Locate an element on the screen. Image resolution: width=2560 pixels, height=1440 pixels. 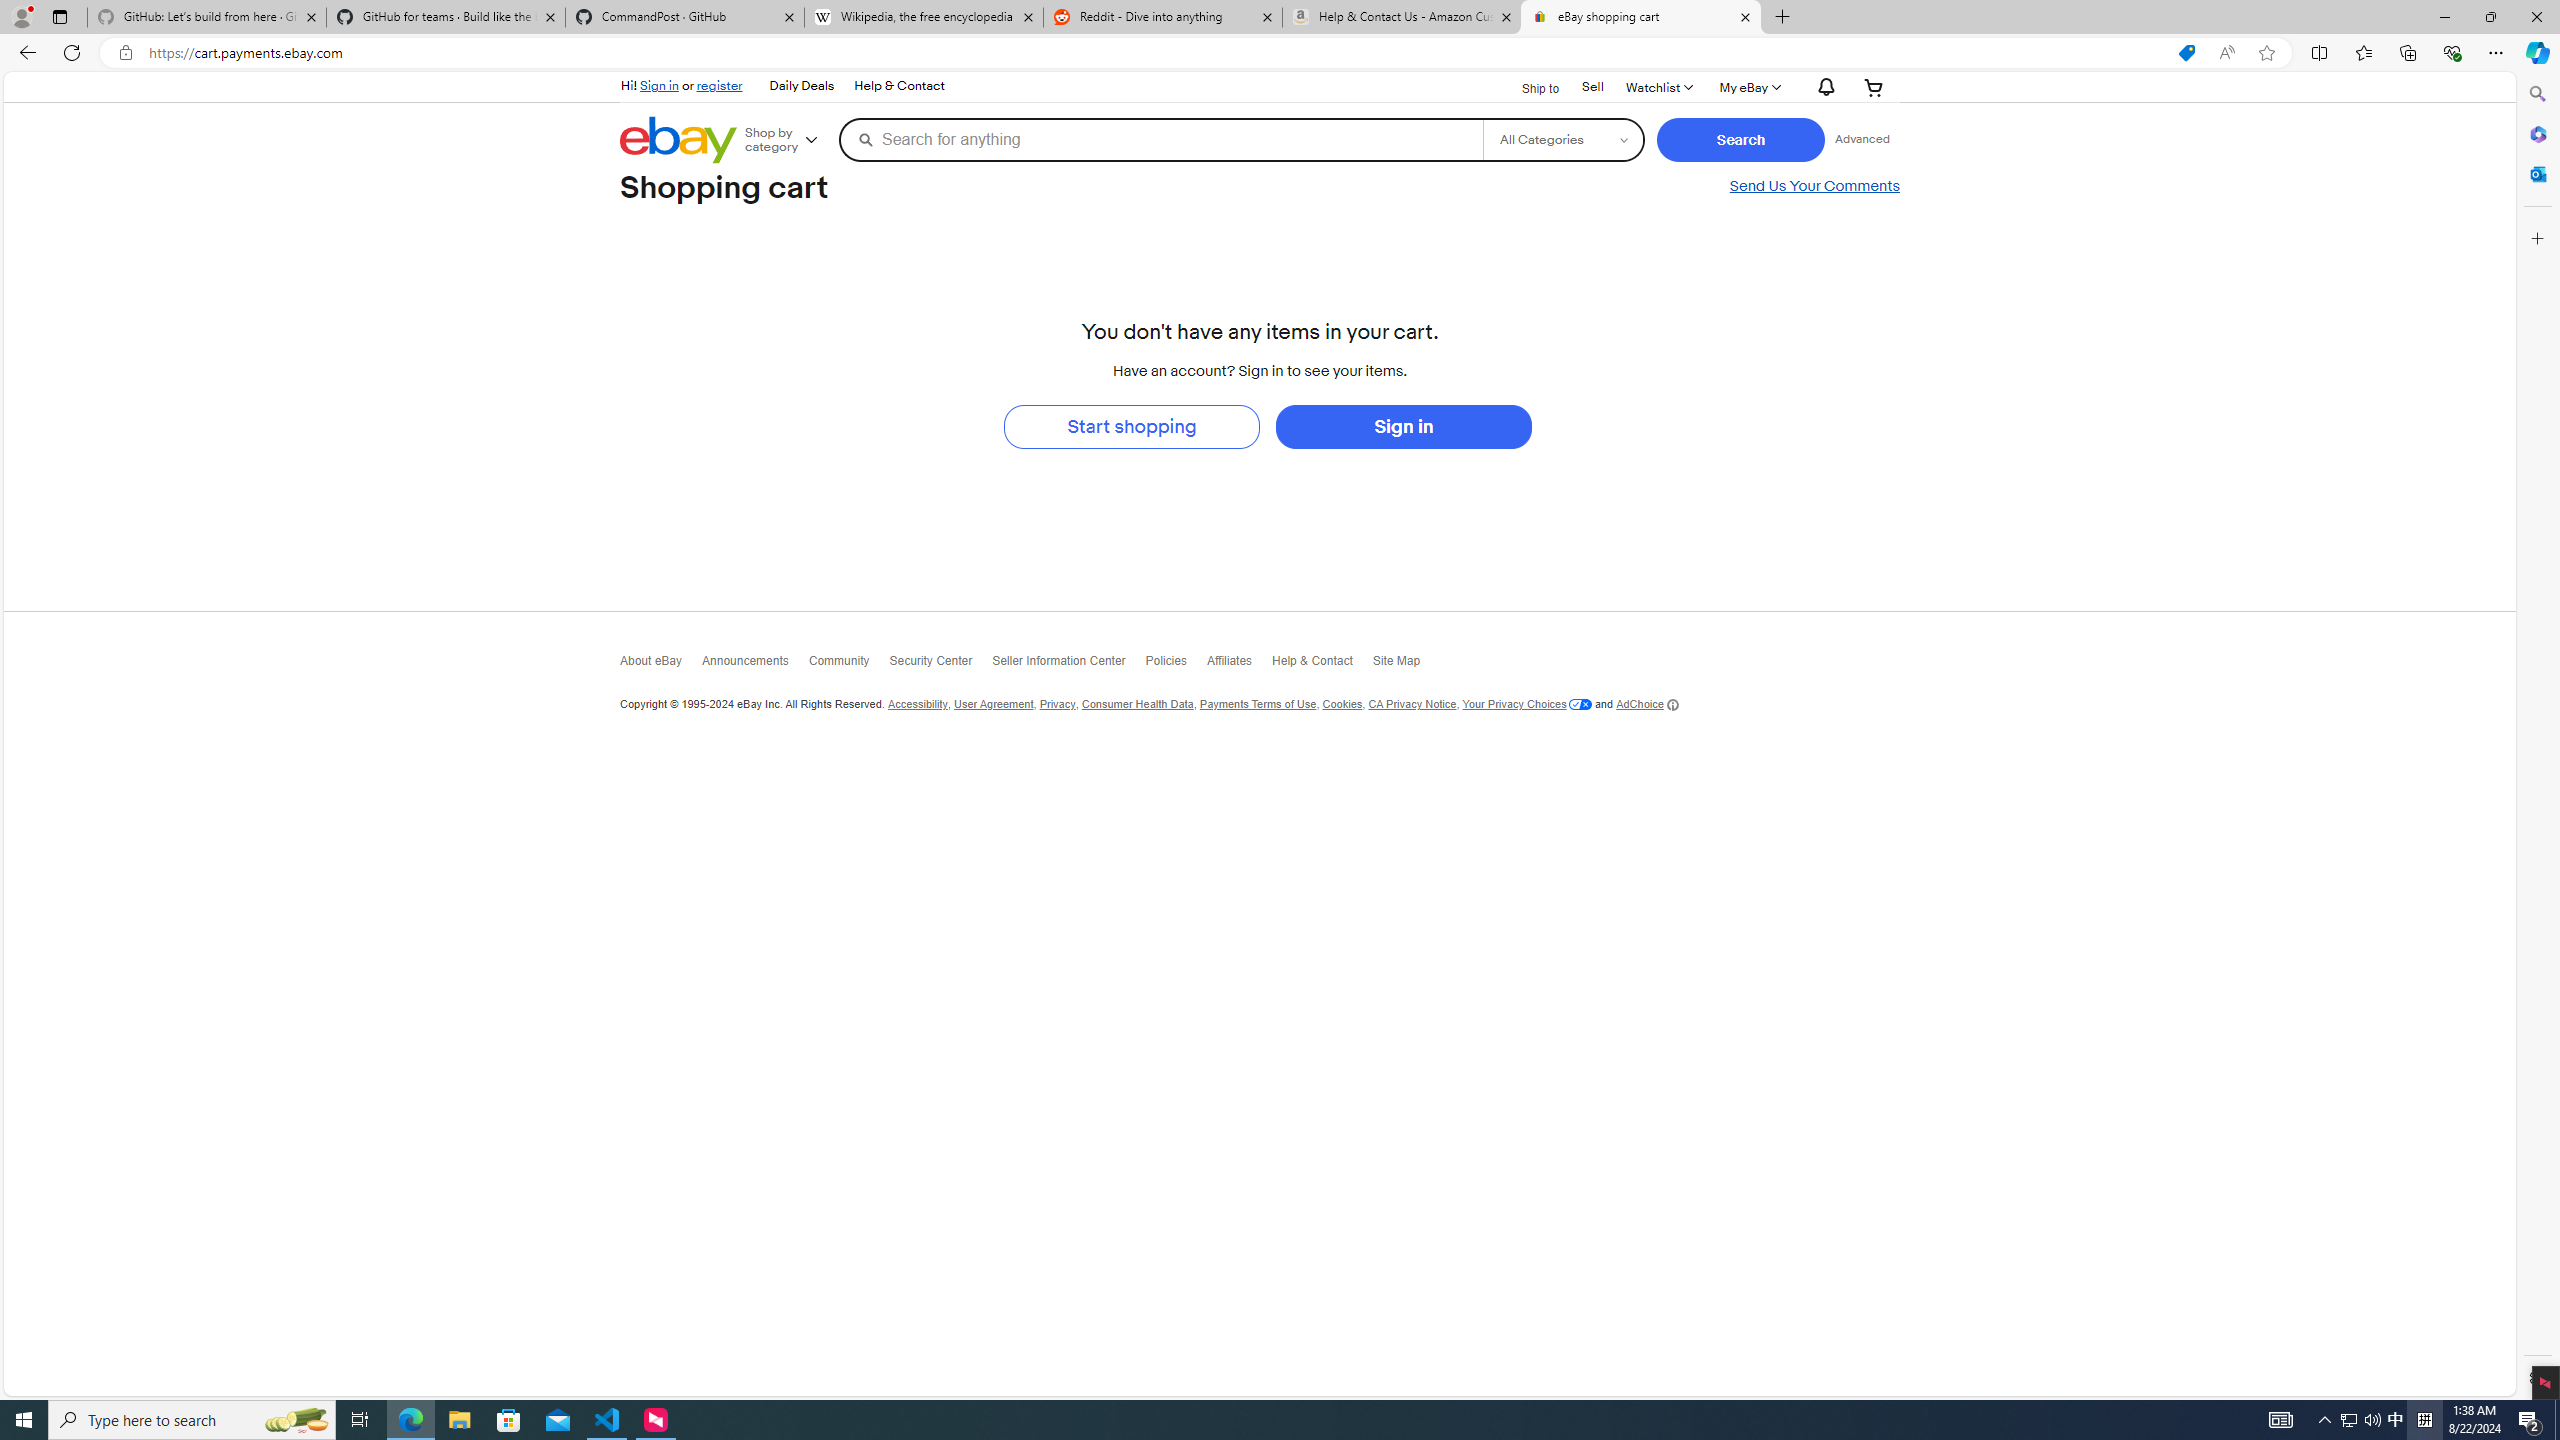
Community is located at coordinates (849, 666).